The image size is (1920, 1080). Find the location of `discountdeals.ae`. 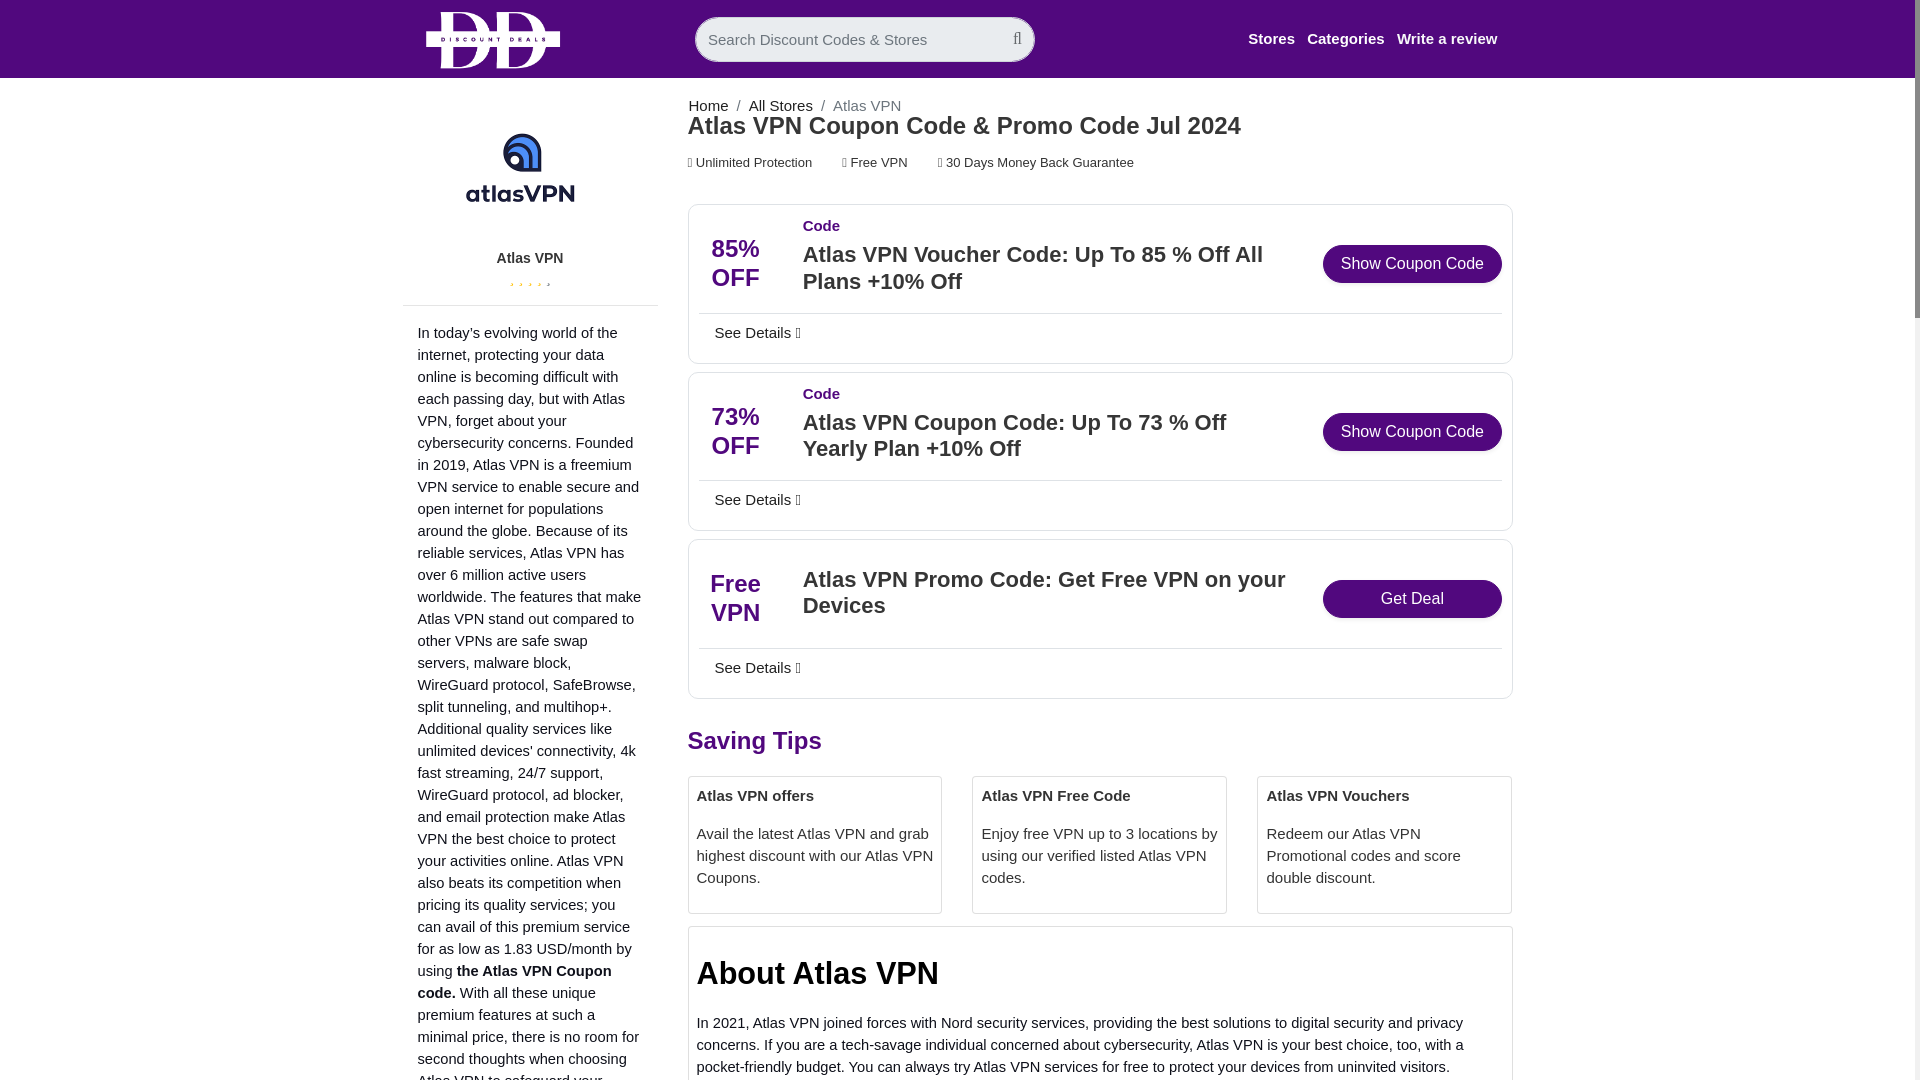

discountdeals.ae is located at coordinates (493, 39).